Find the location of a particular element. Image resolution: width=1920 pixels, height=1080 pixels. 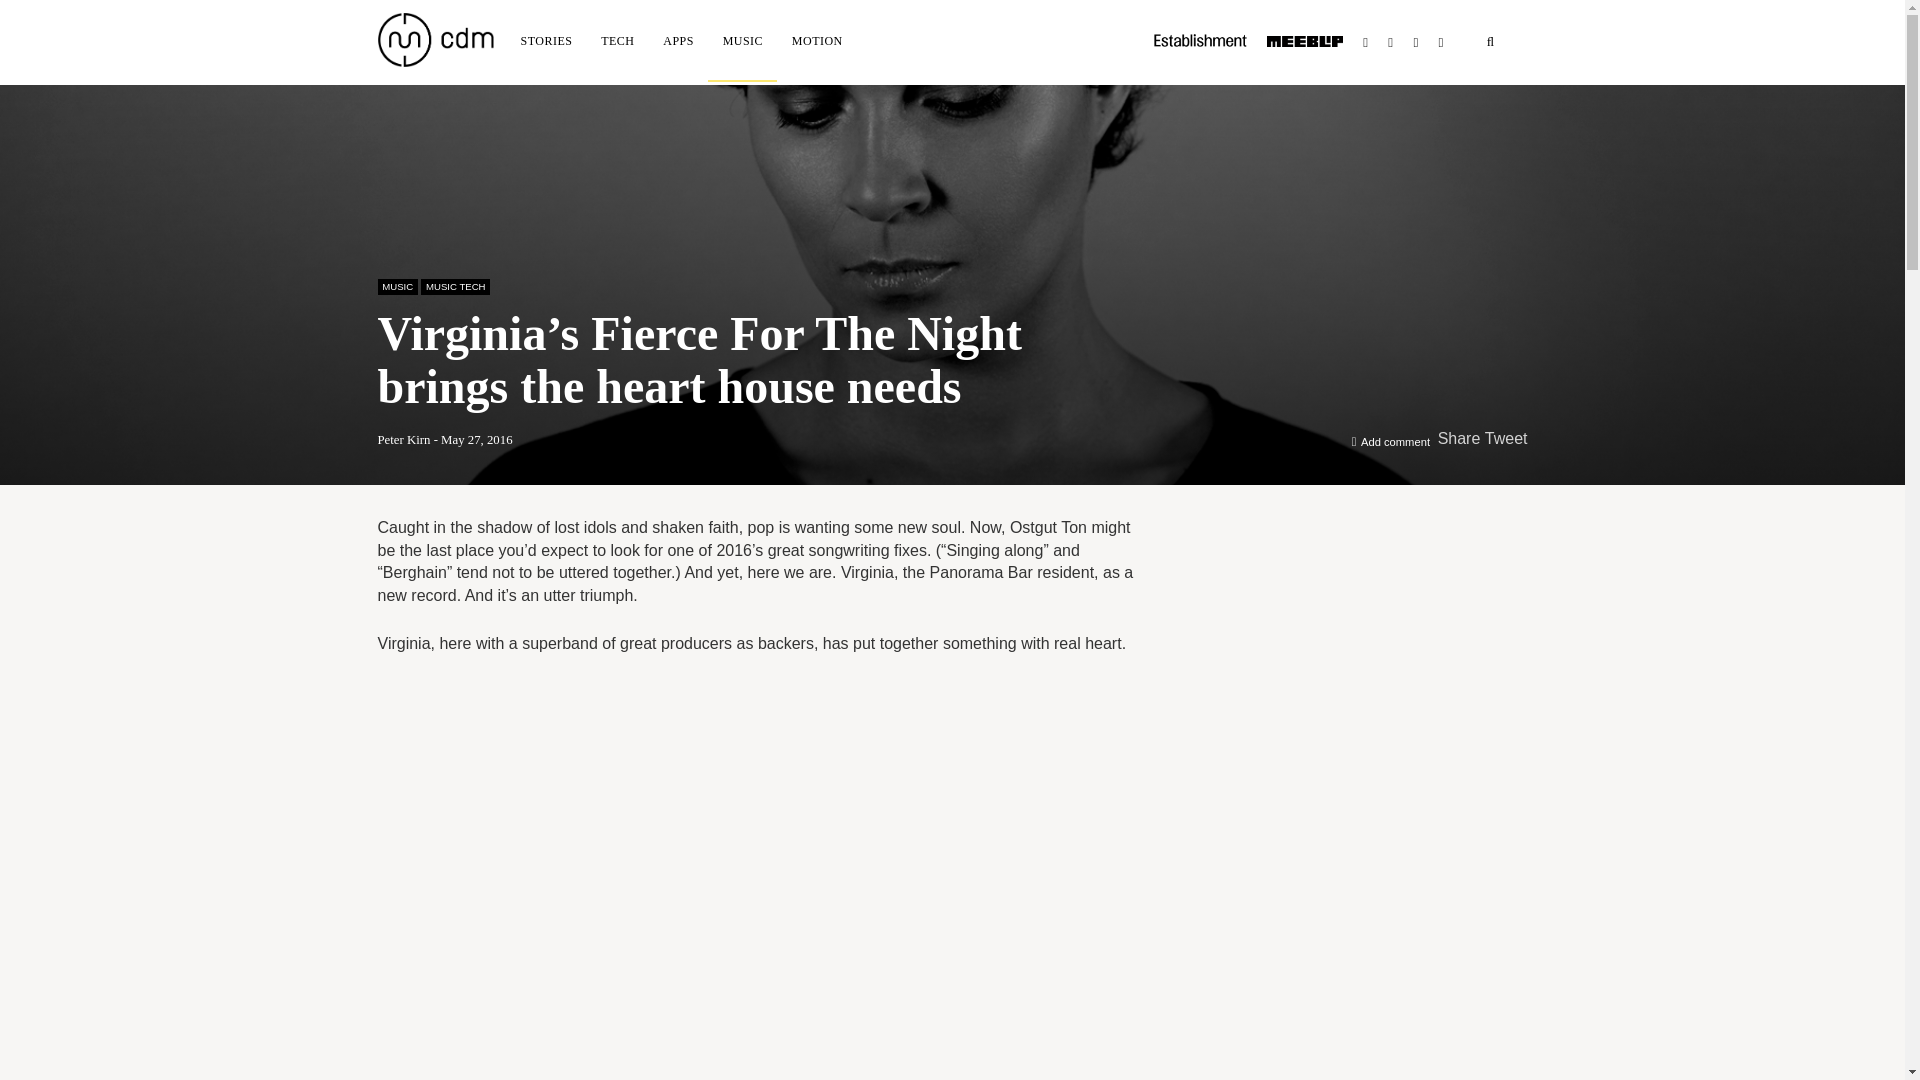

MUSIC is located at coordinates (398, 286).